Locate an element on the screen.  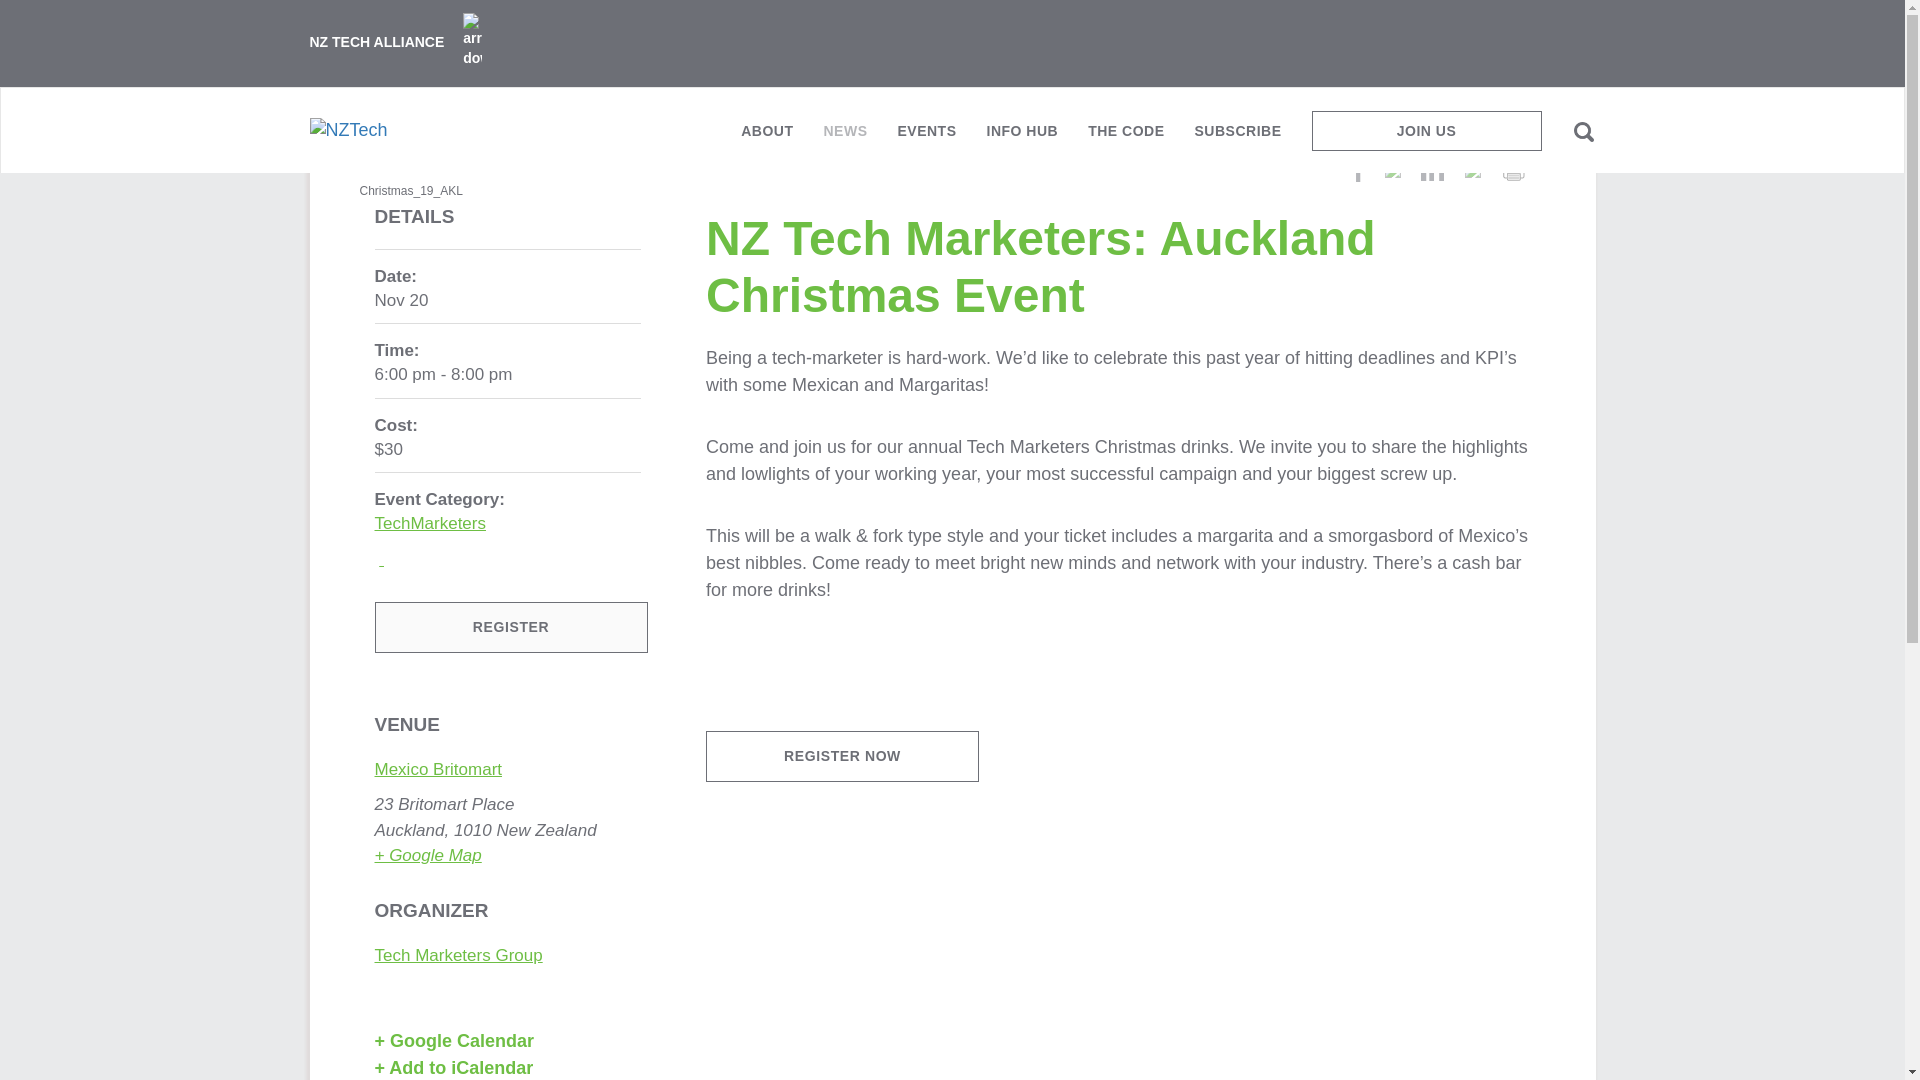
Print this page is located at coordinates (1512, 170).